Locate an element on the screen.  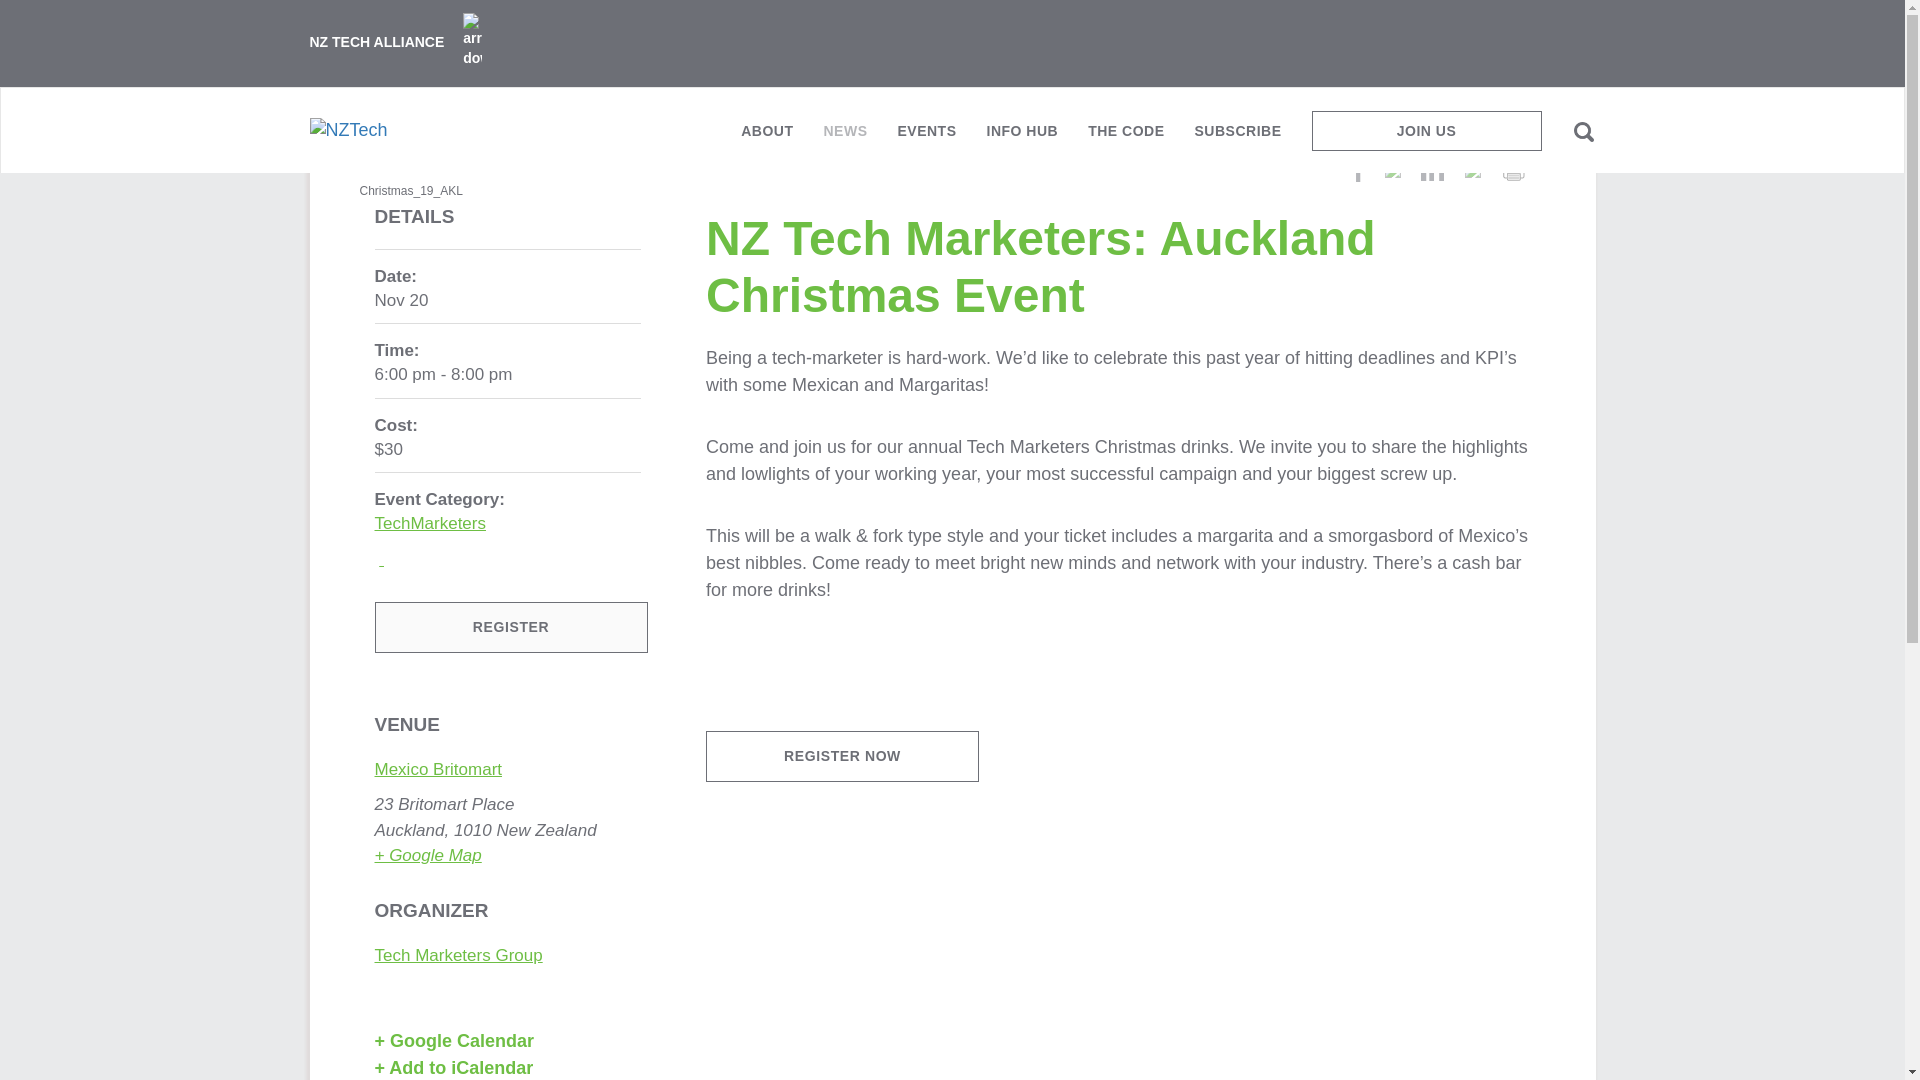
Print this page is located at coordinates (1512, 170).